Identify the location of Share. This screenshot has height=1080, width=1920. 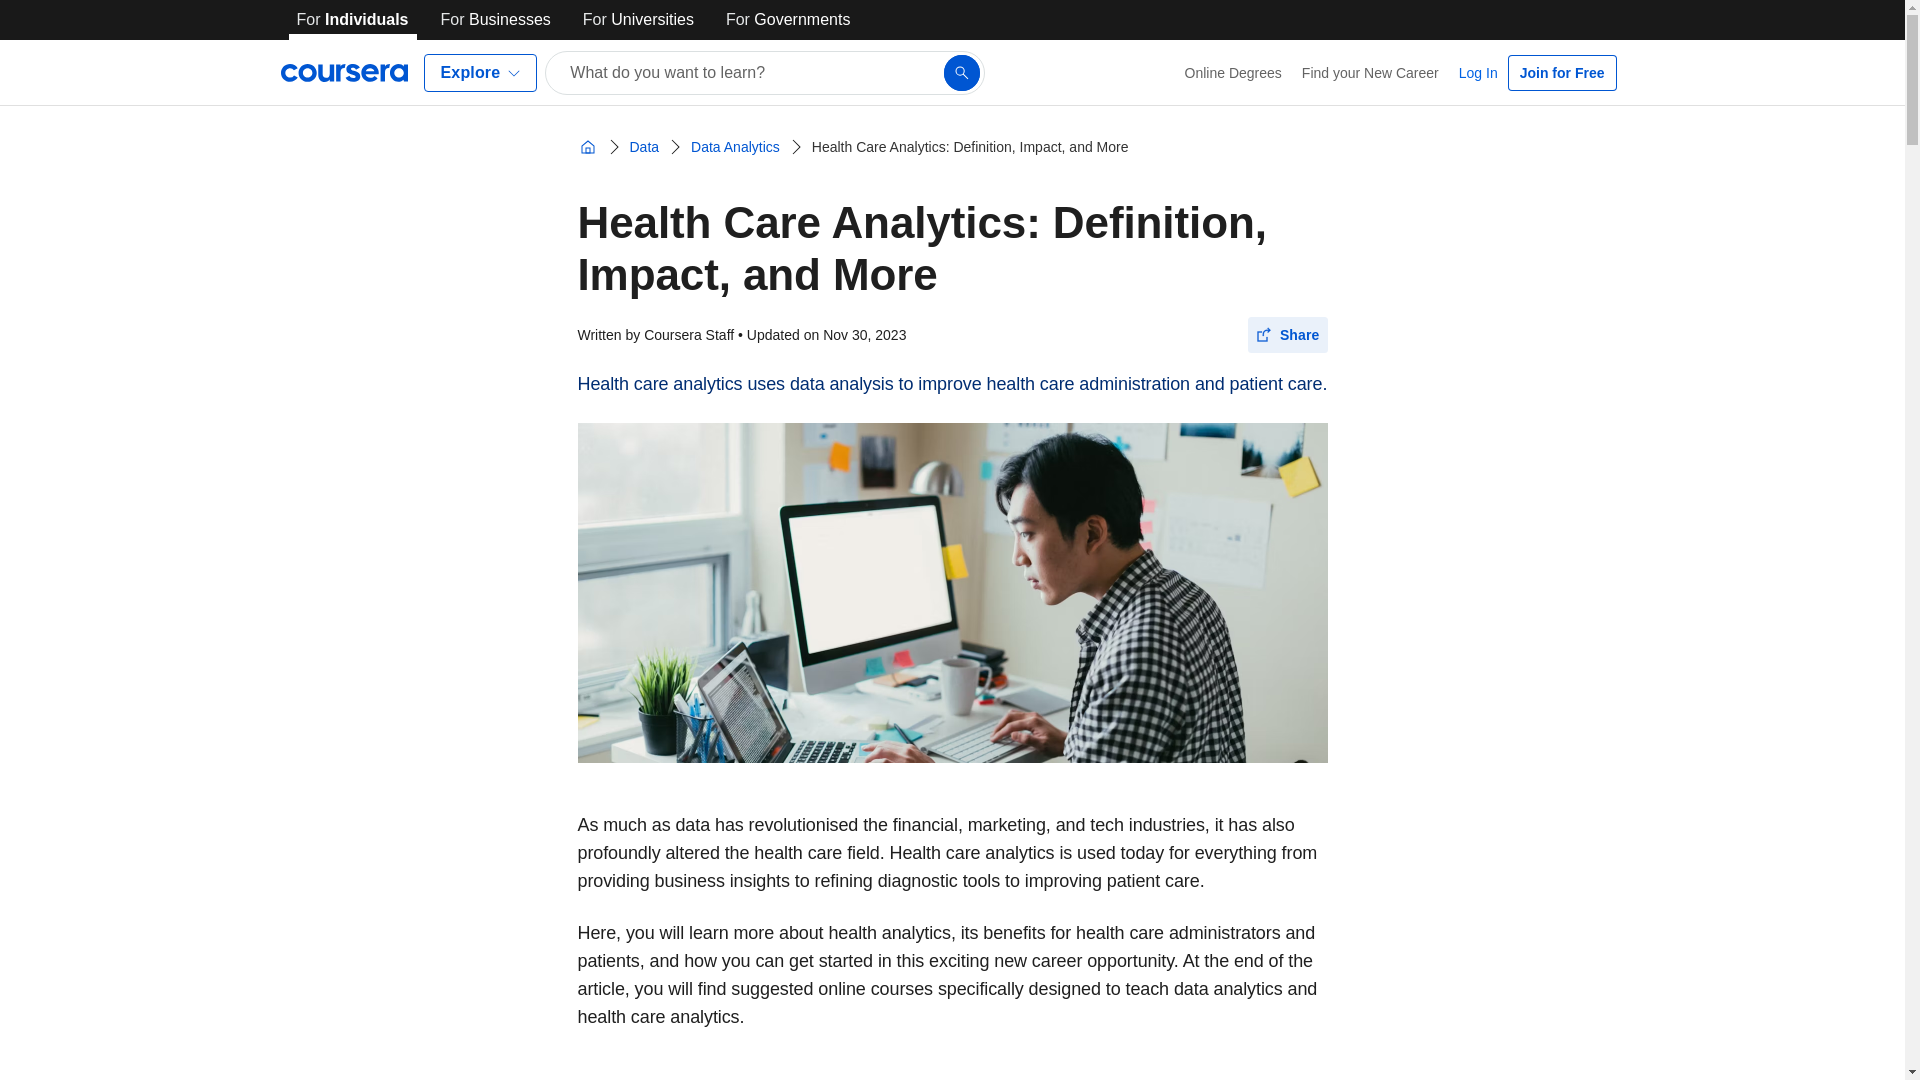
(1288, 335).